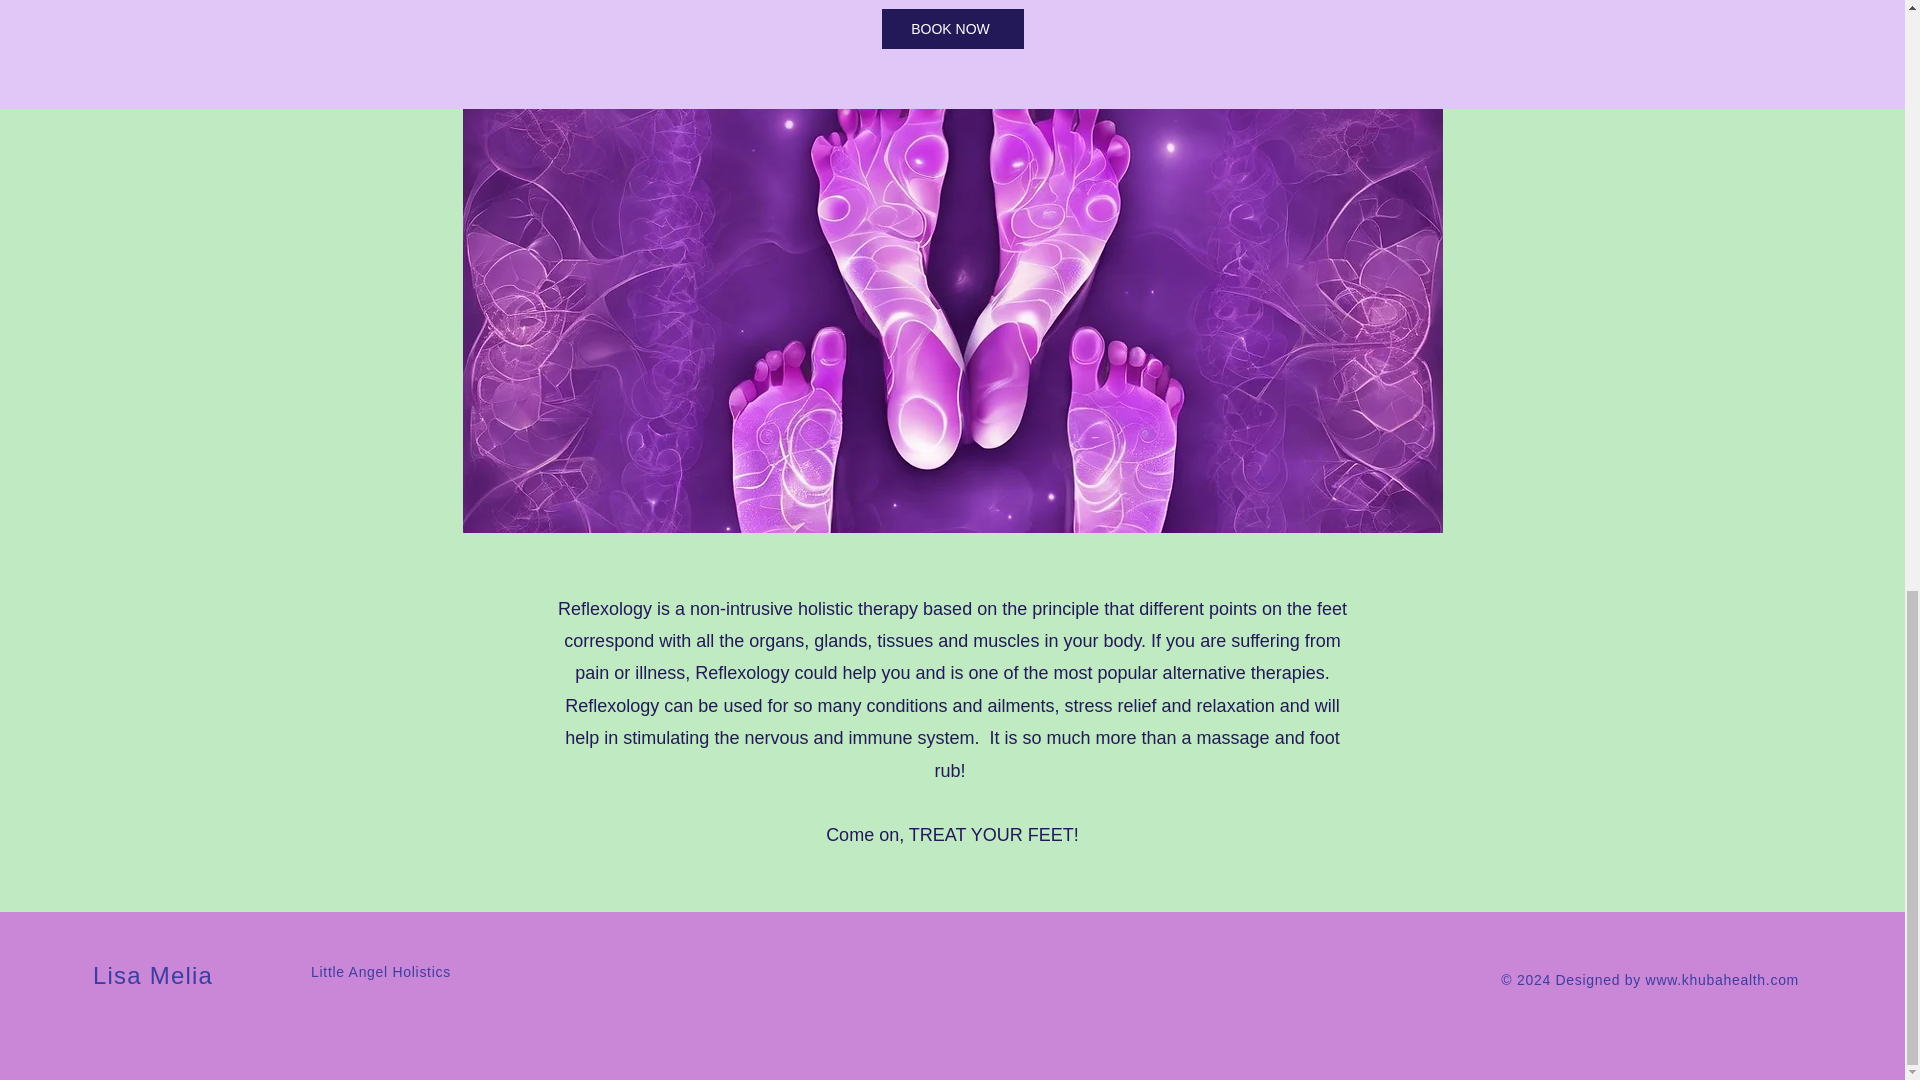 This screenshot has height=1080, width=1920. Describe the element at coordinates (952, 28) in the screenshot. I see `BOOK NOW` at that location.